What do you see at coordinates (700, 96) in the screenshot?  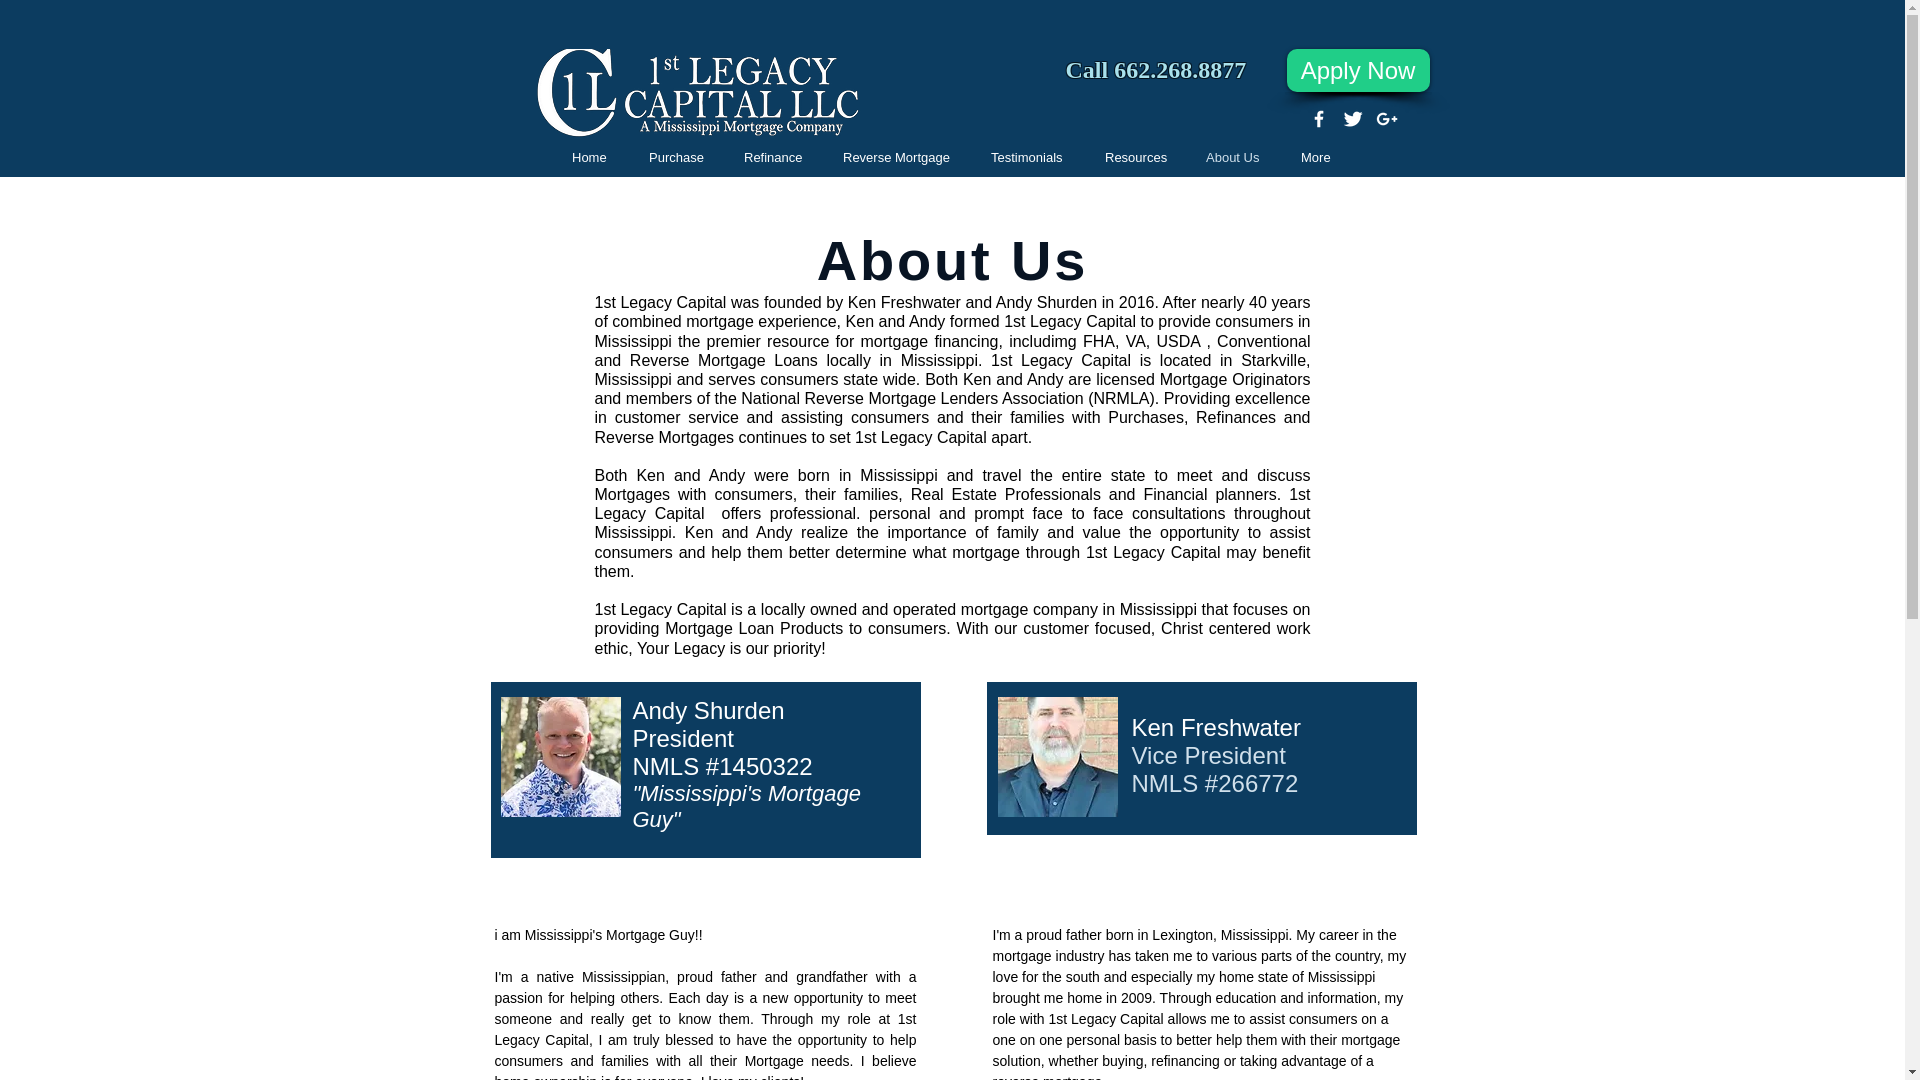 I see `1LC AMMC WHITE.png` at bounding box center [700, 96].